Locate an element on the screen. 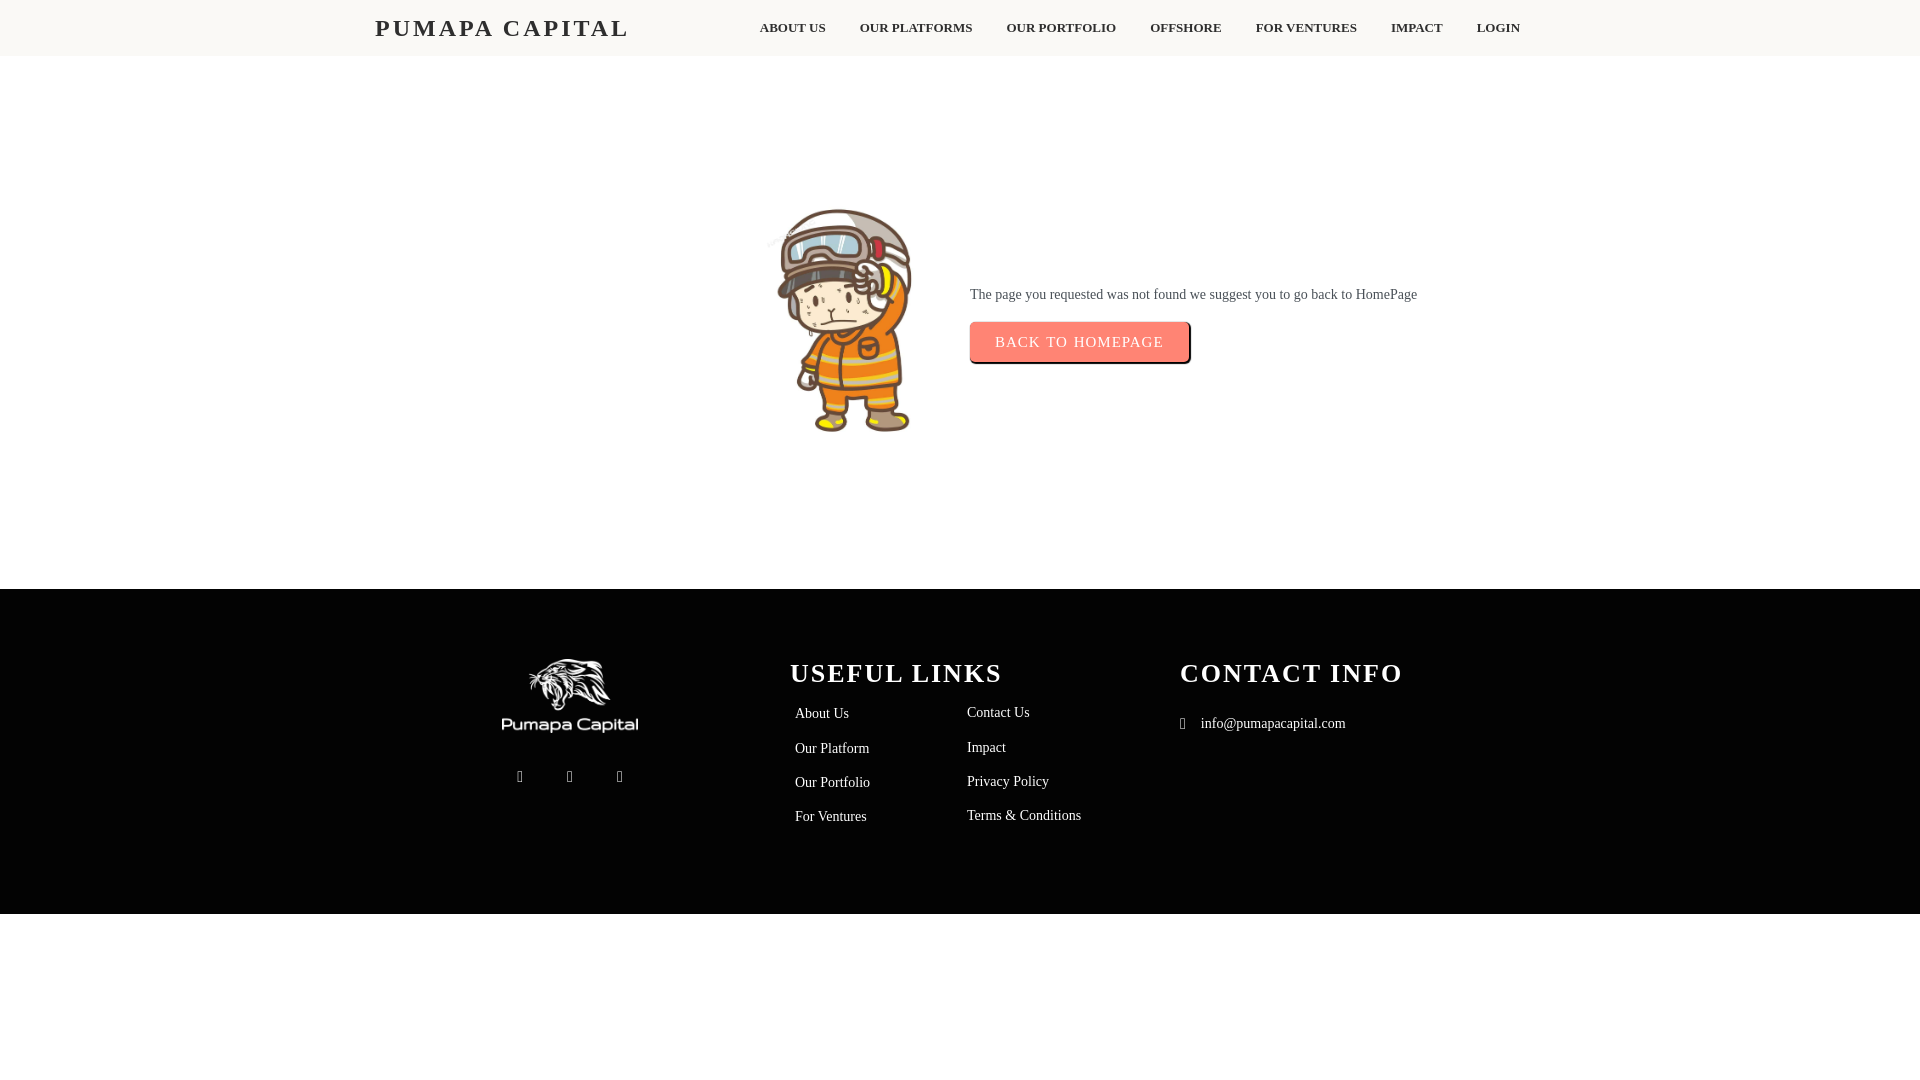 This screenshot has height=1080, width=1920. ABOUT US is located at coordinates (792, 28).